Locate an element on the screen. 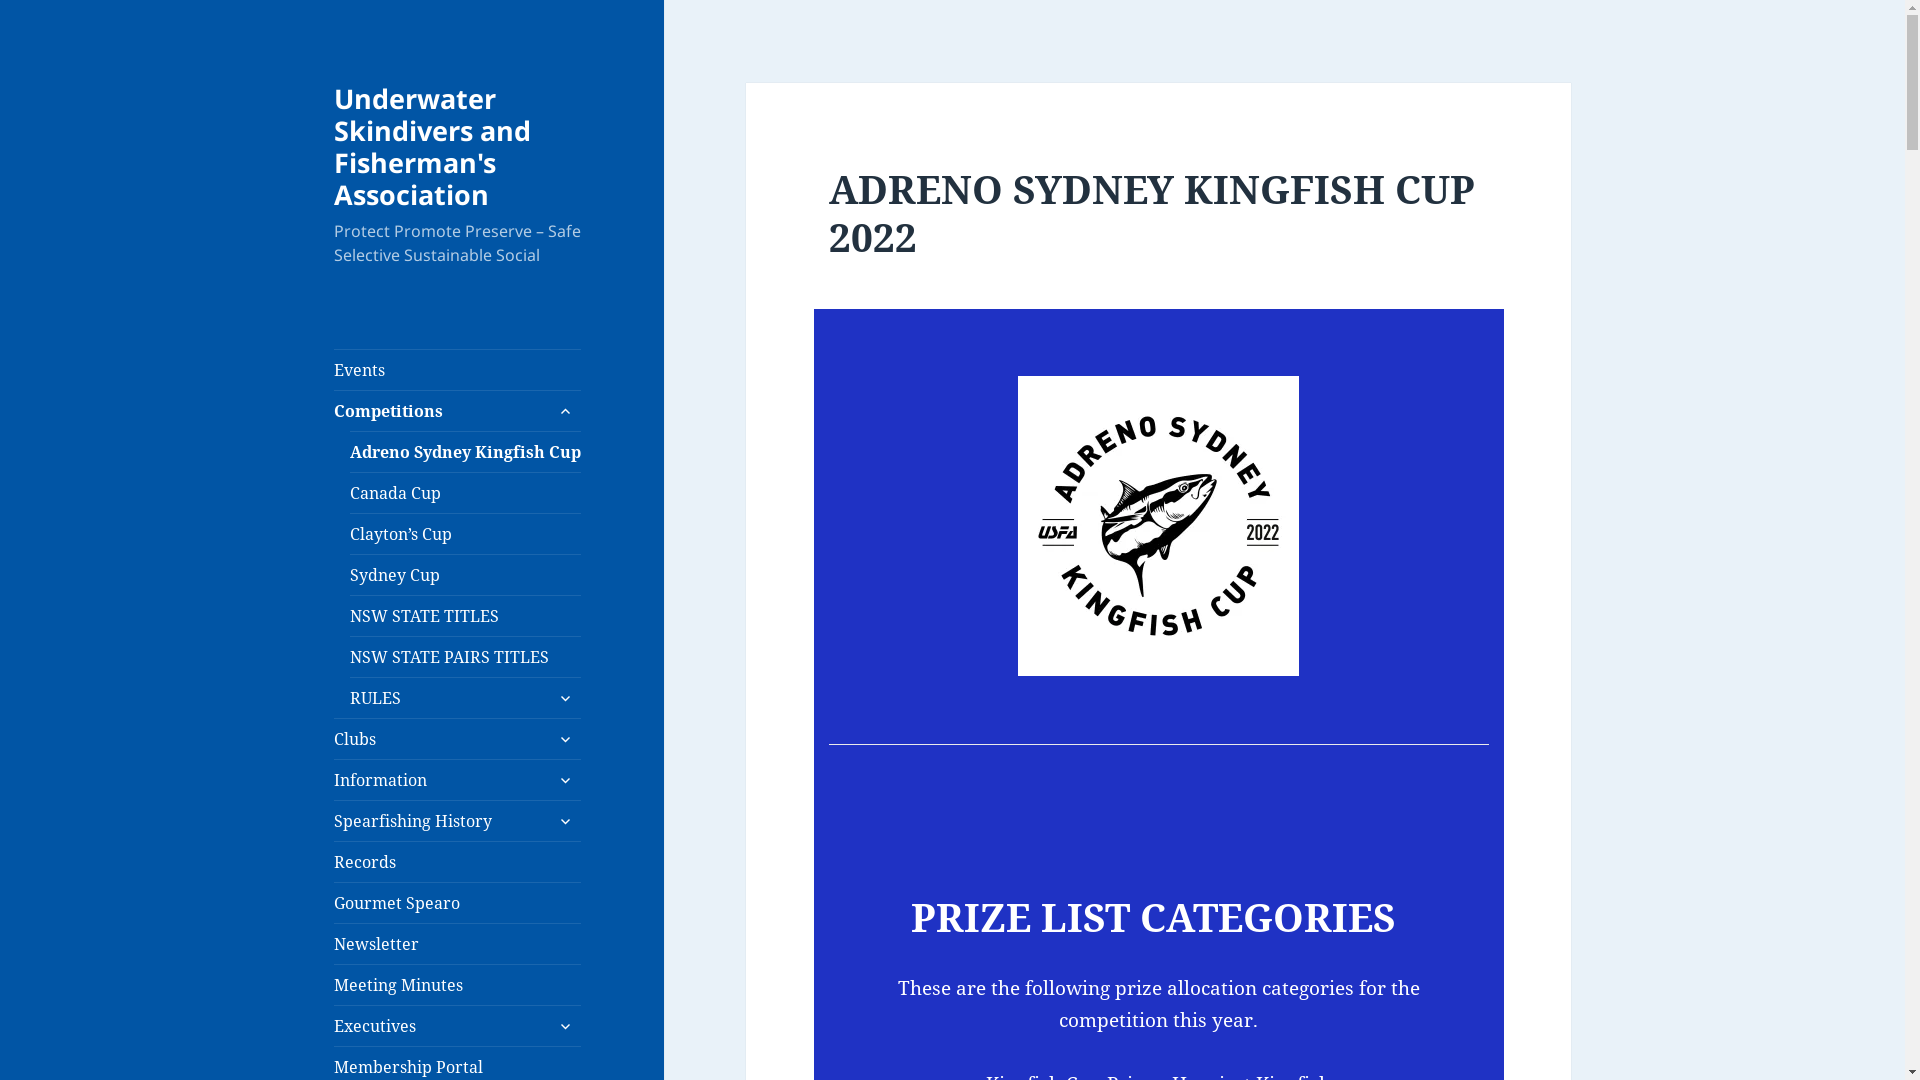 This screenshot has height=1080, width=1920. NSW STATE TITLES is located at coordinates (466, 616).